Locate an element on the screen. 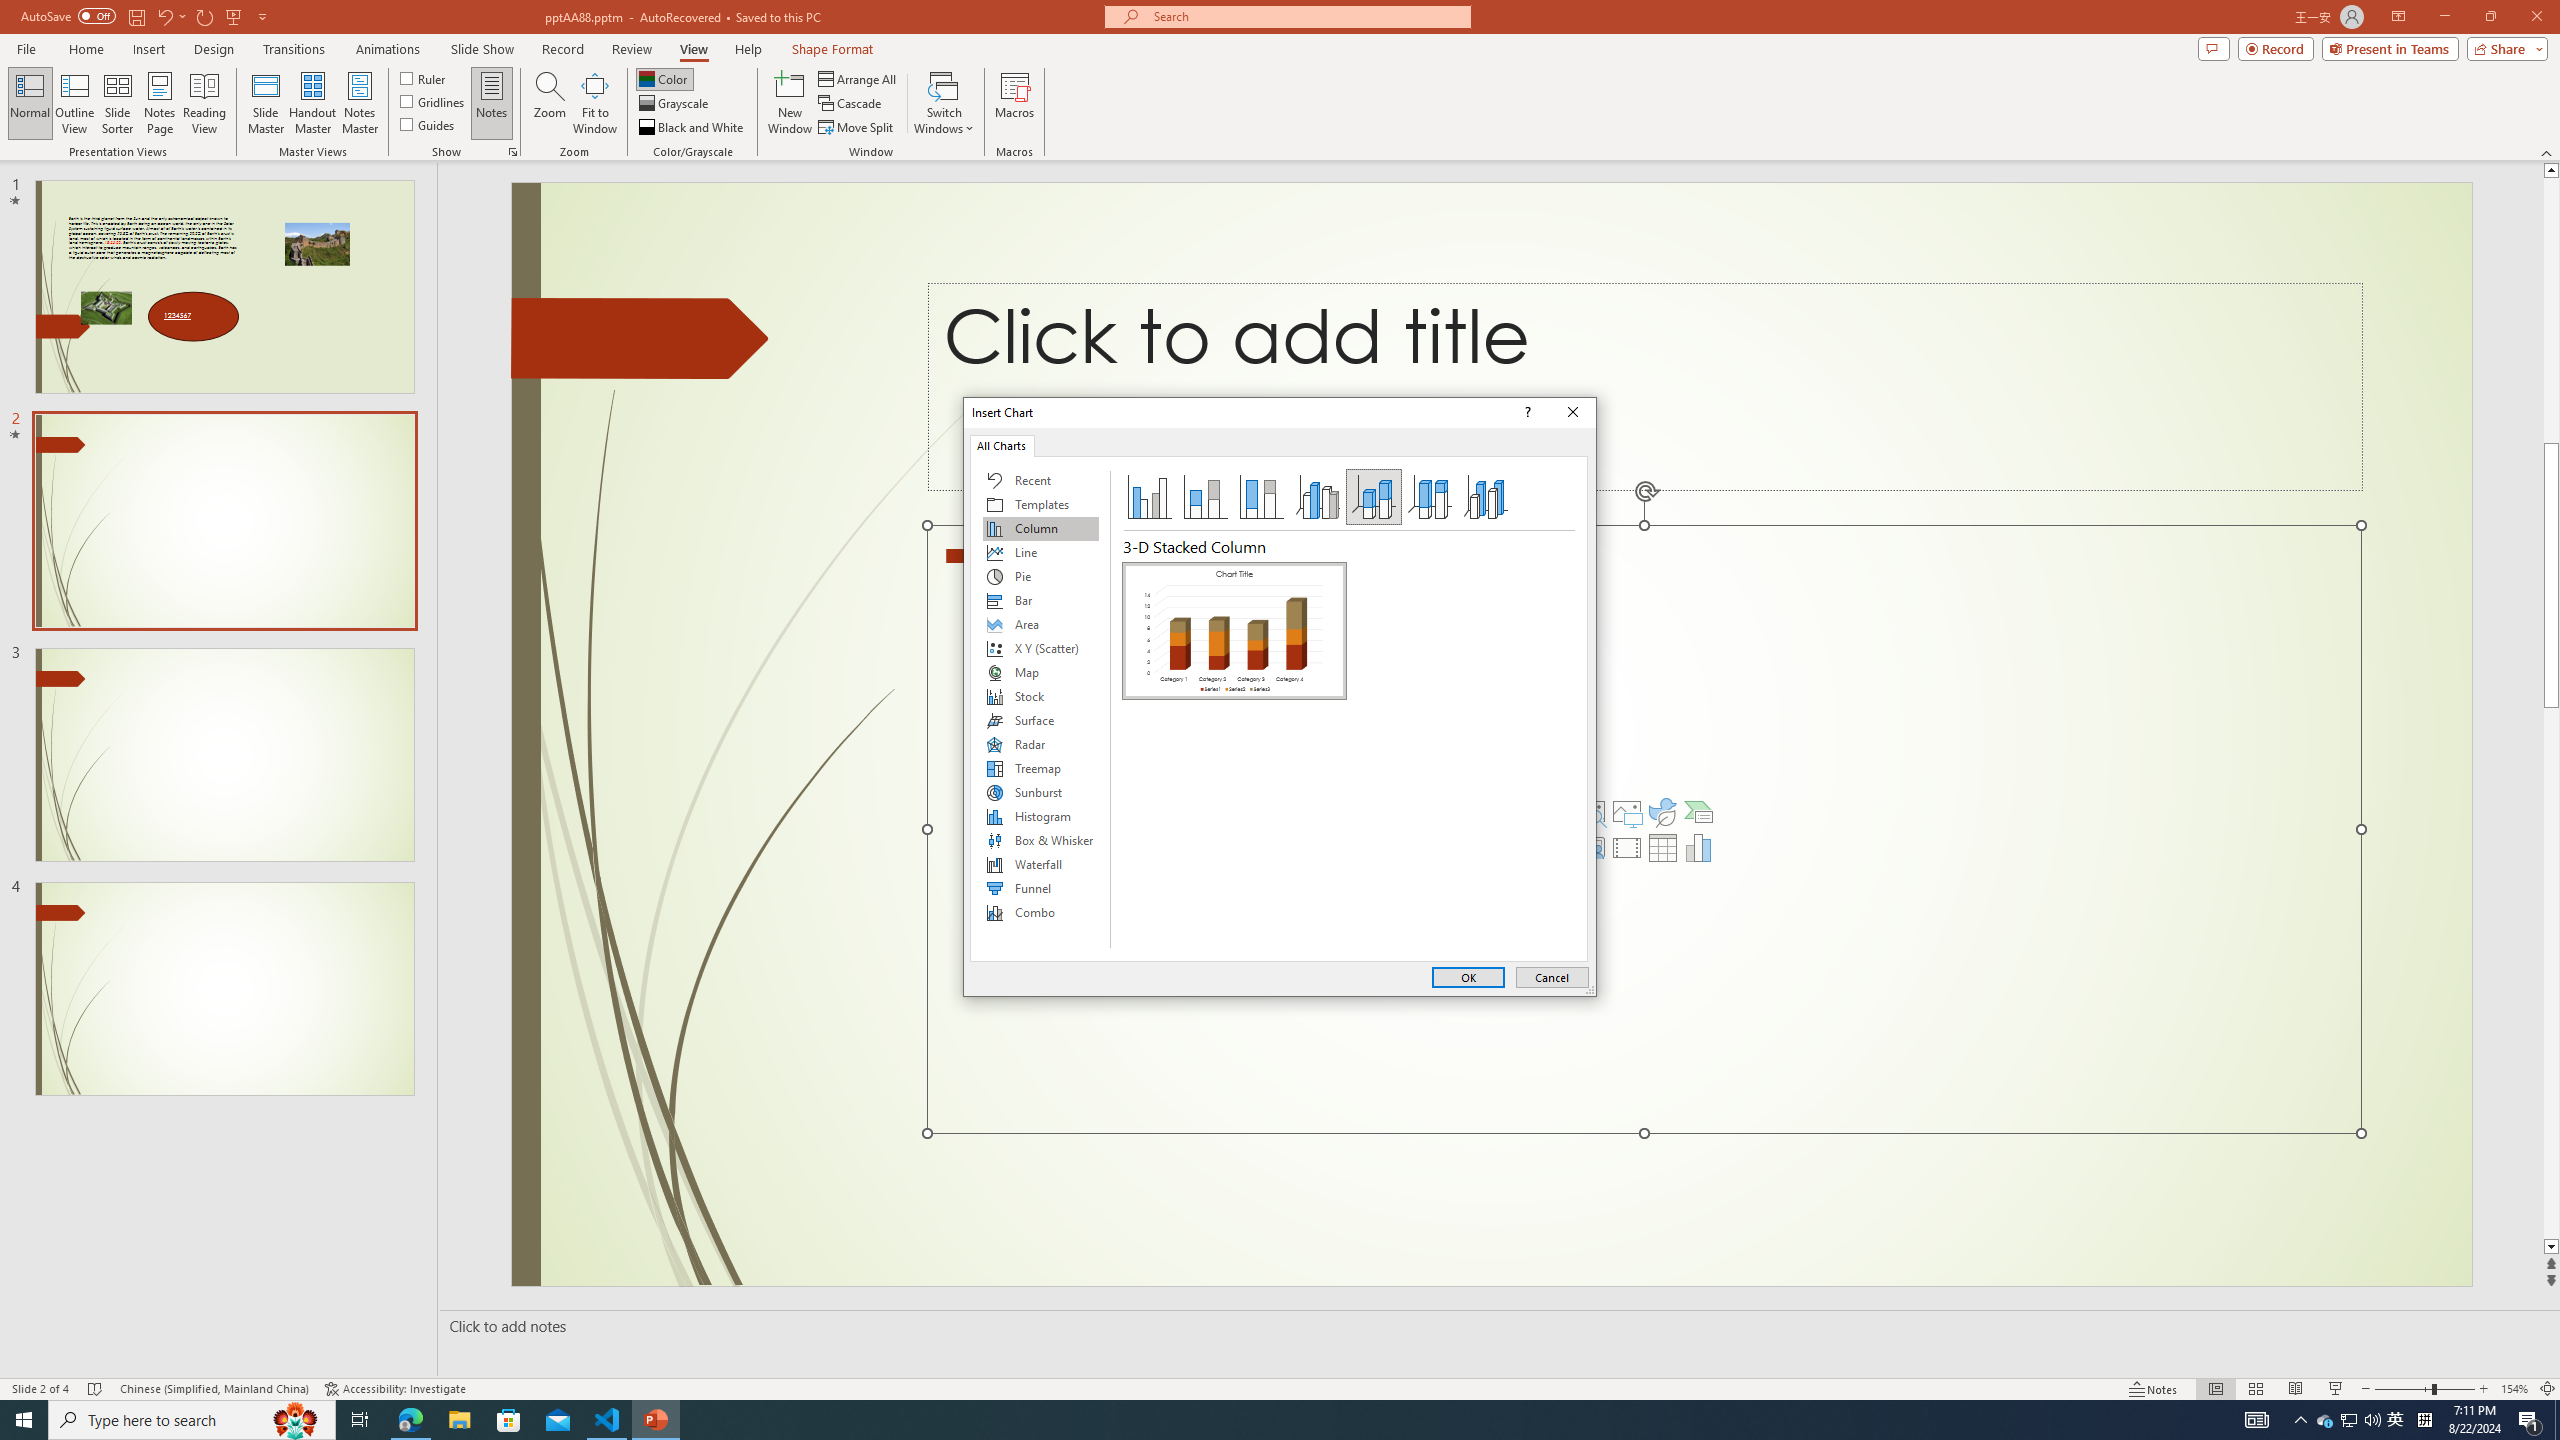 The image size is (2560, 1440). Ruler is located at coordinates (424, 78).